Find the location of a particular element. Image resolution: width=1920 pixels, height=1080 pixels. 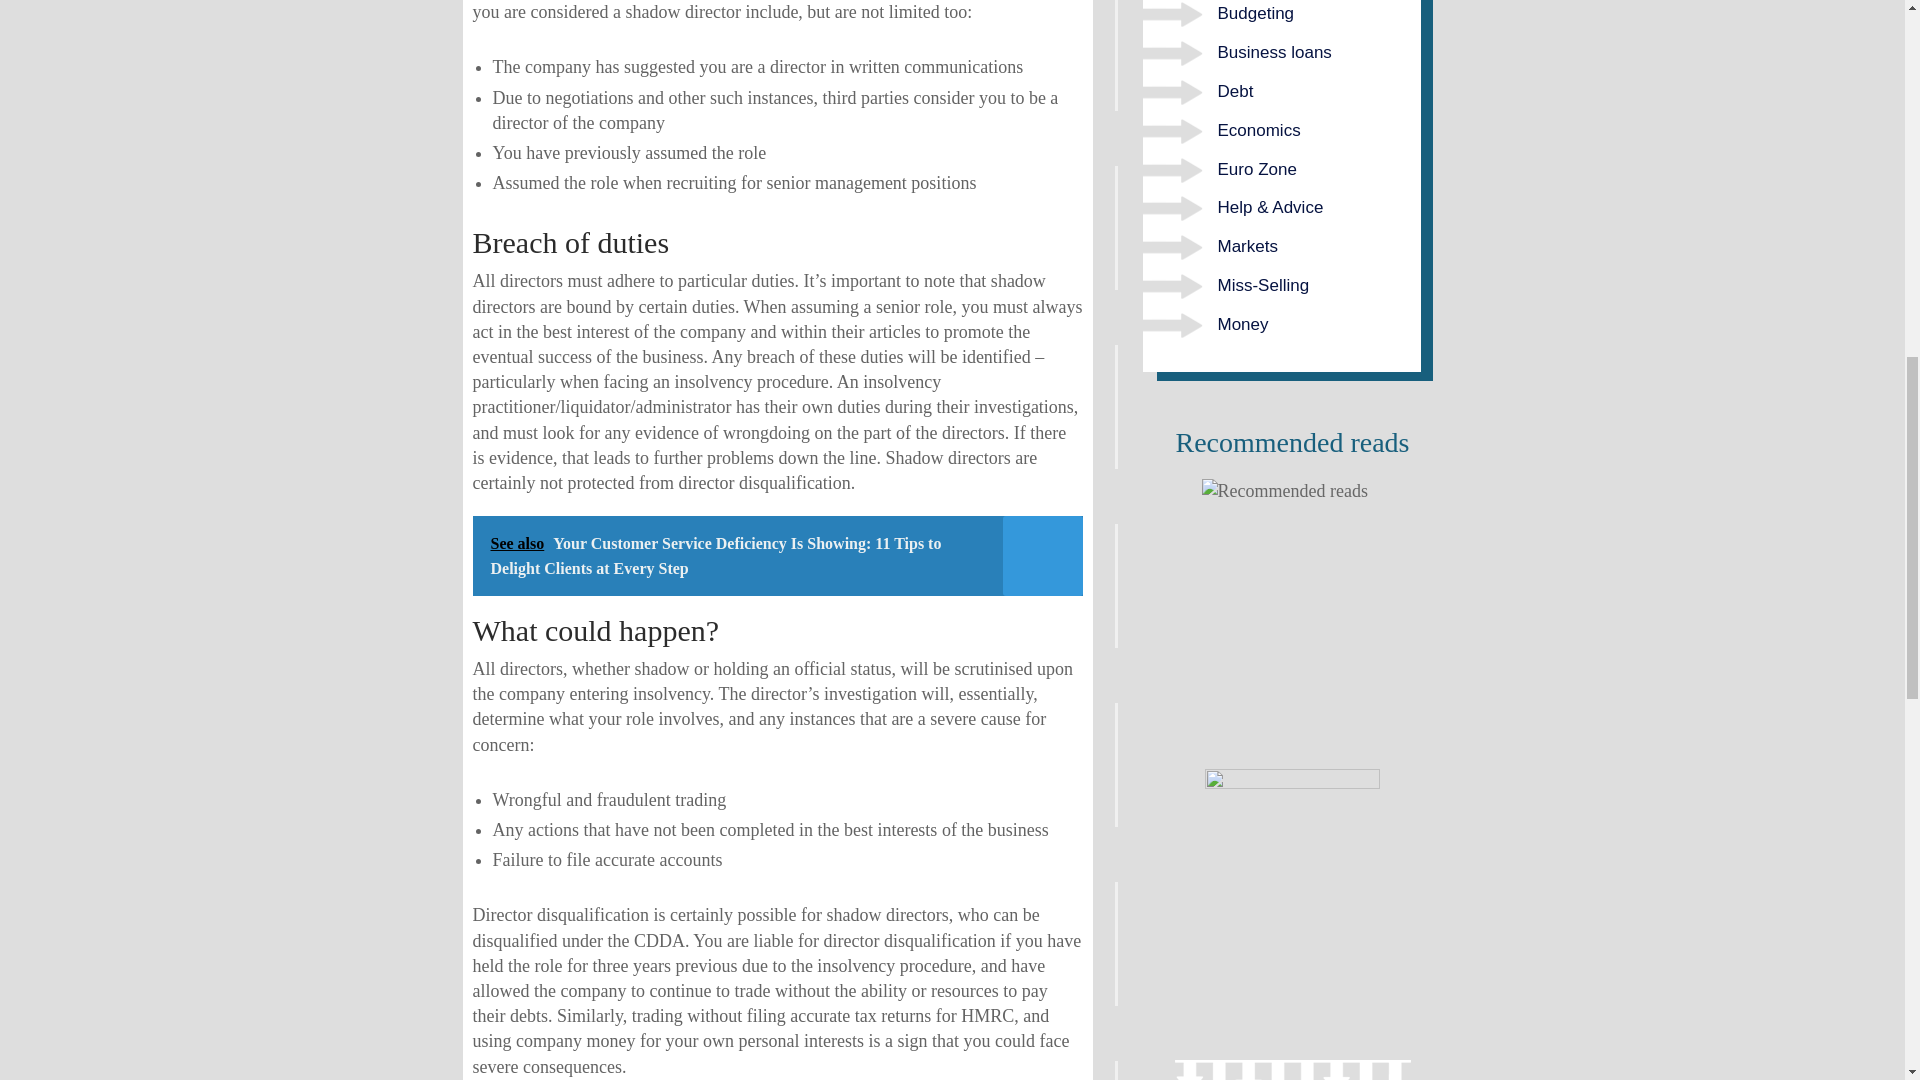

Debt is located at coordinates (1235, 92).